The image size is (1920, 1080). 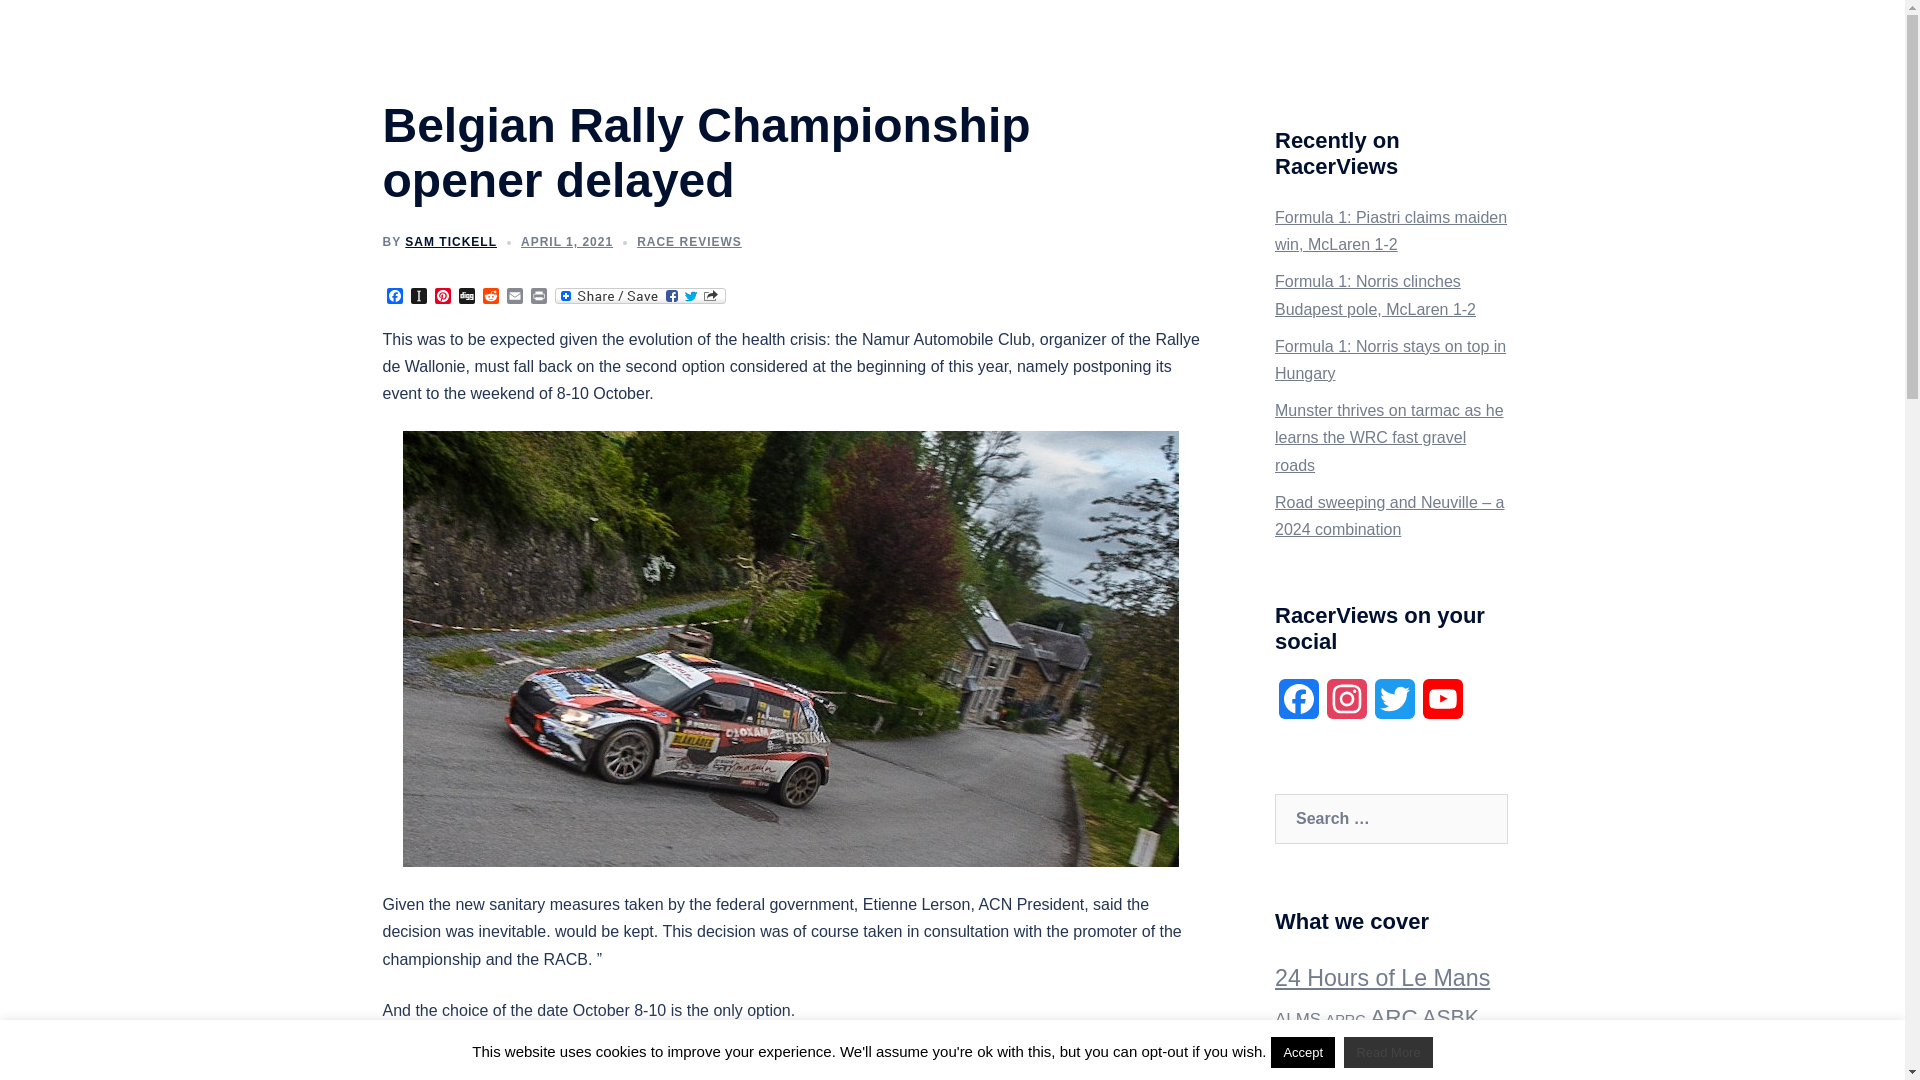 I want to click on YouTube, so click(x=1442, y=706).